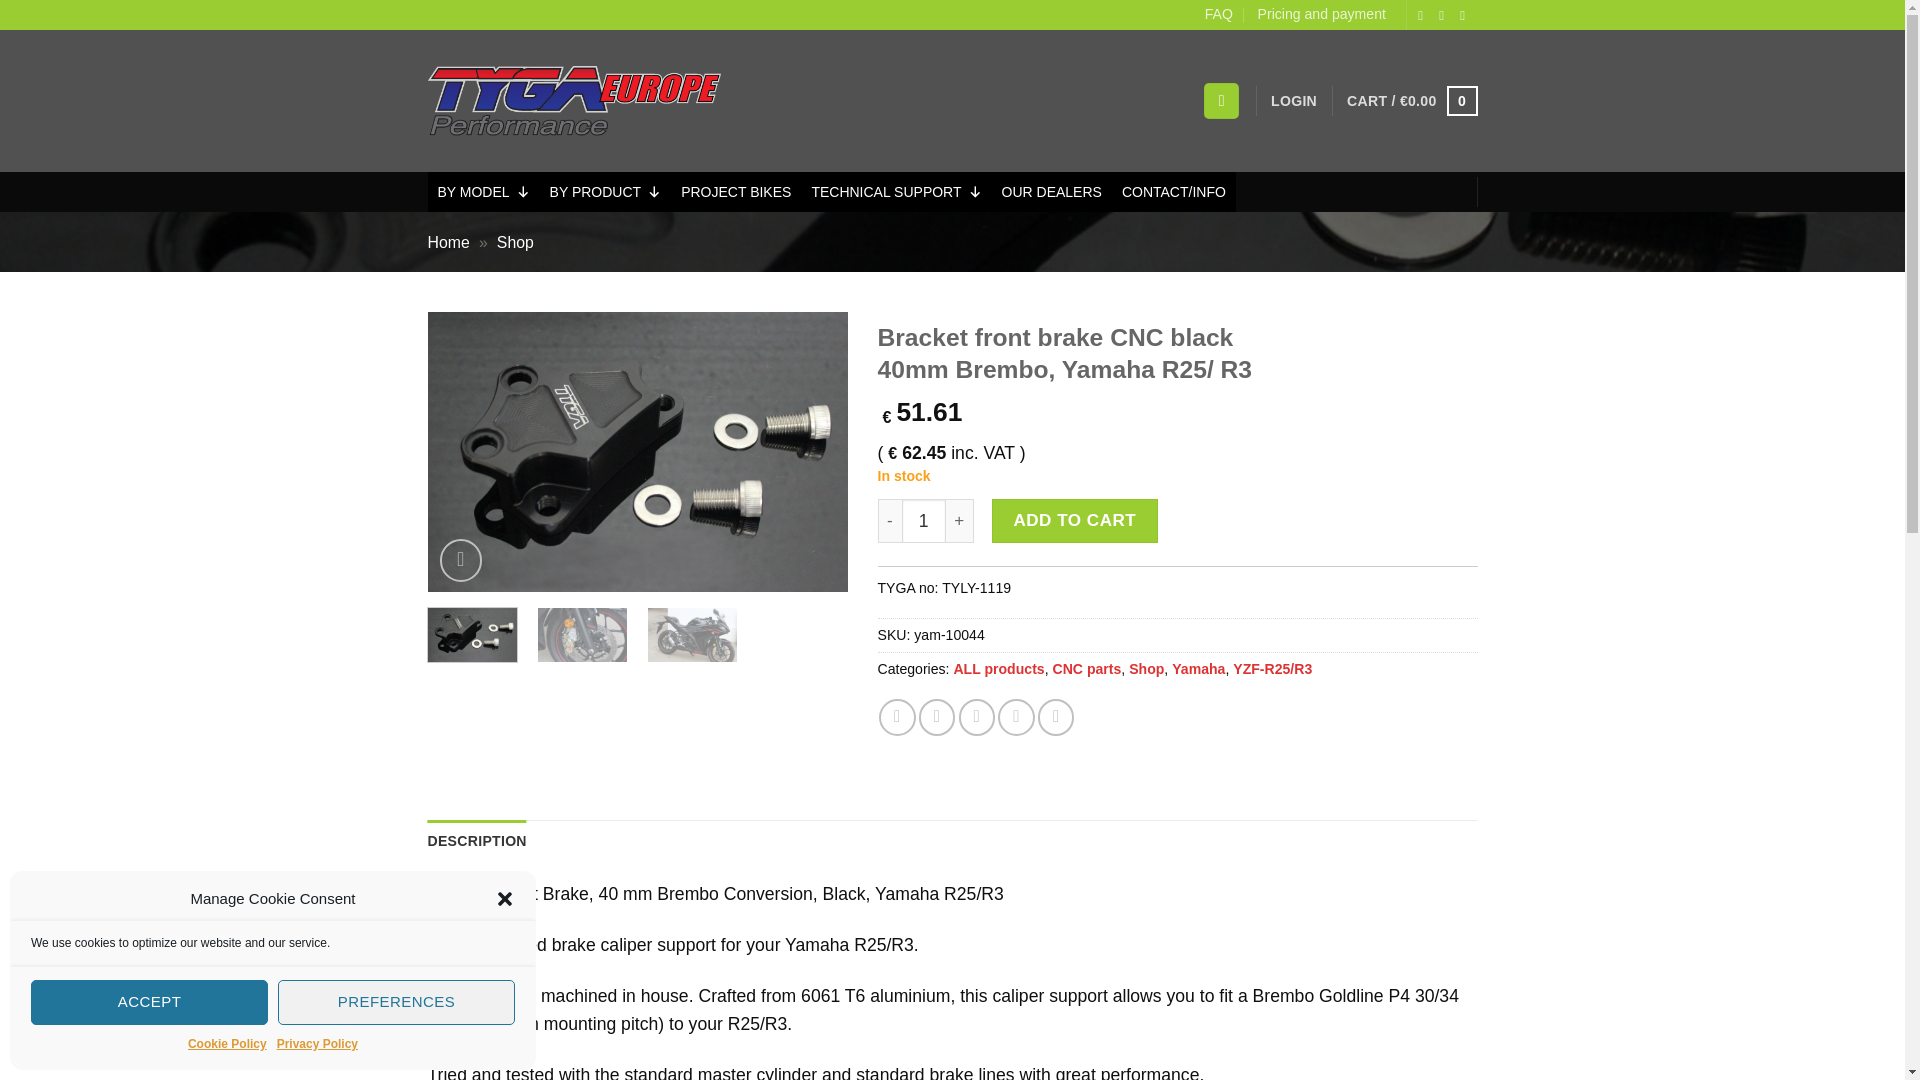 This screenshot has width=1920, height=1080. Describe the element at coordinates (484, 191) in the screenshot. I see `BY MODEL` at that location.